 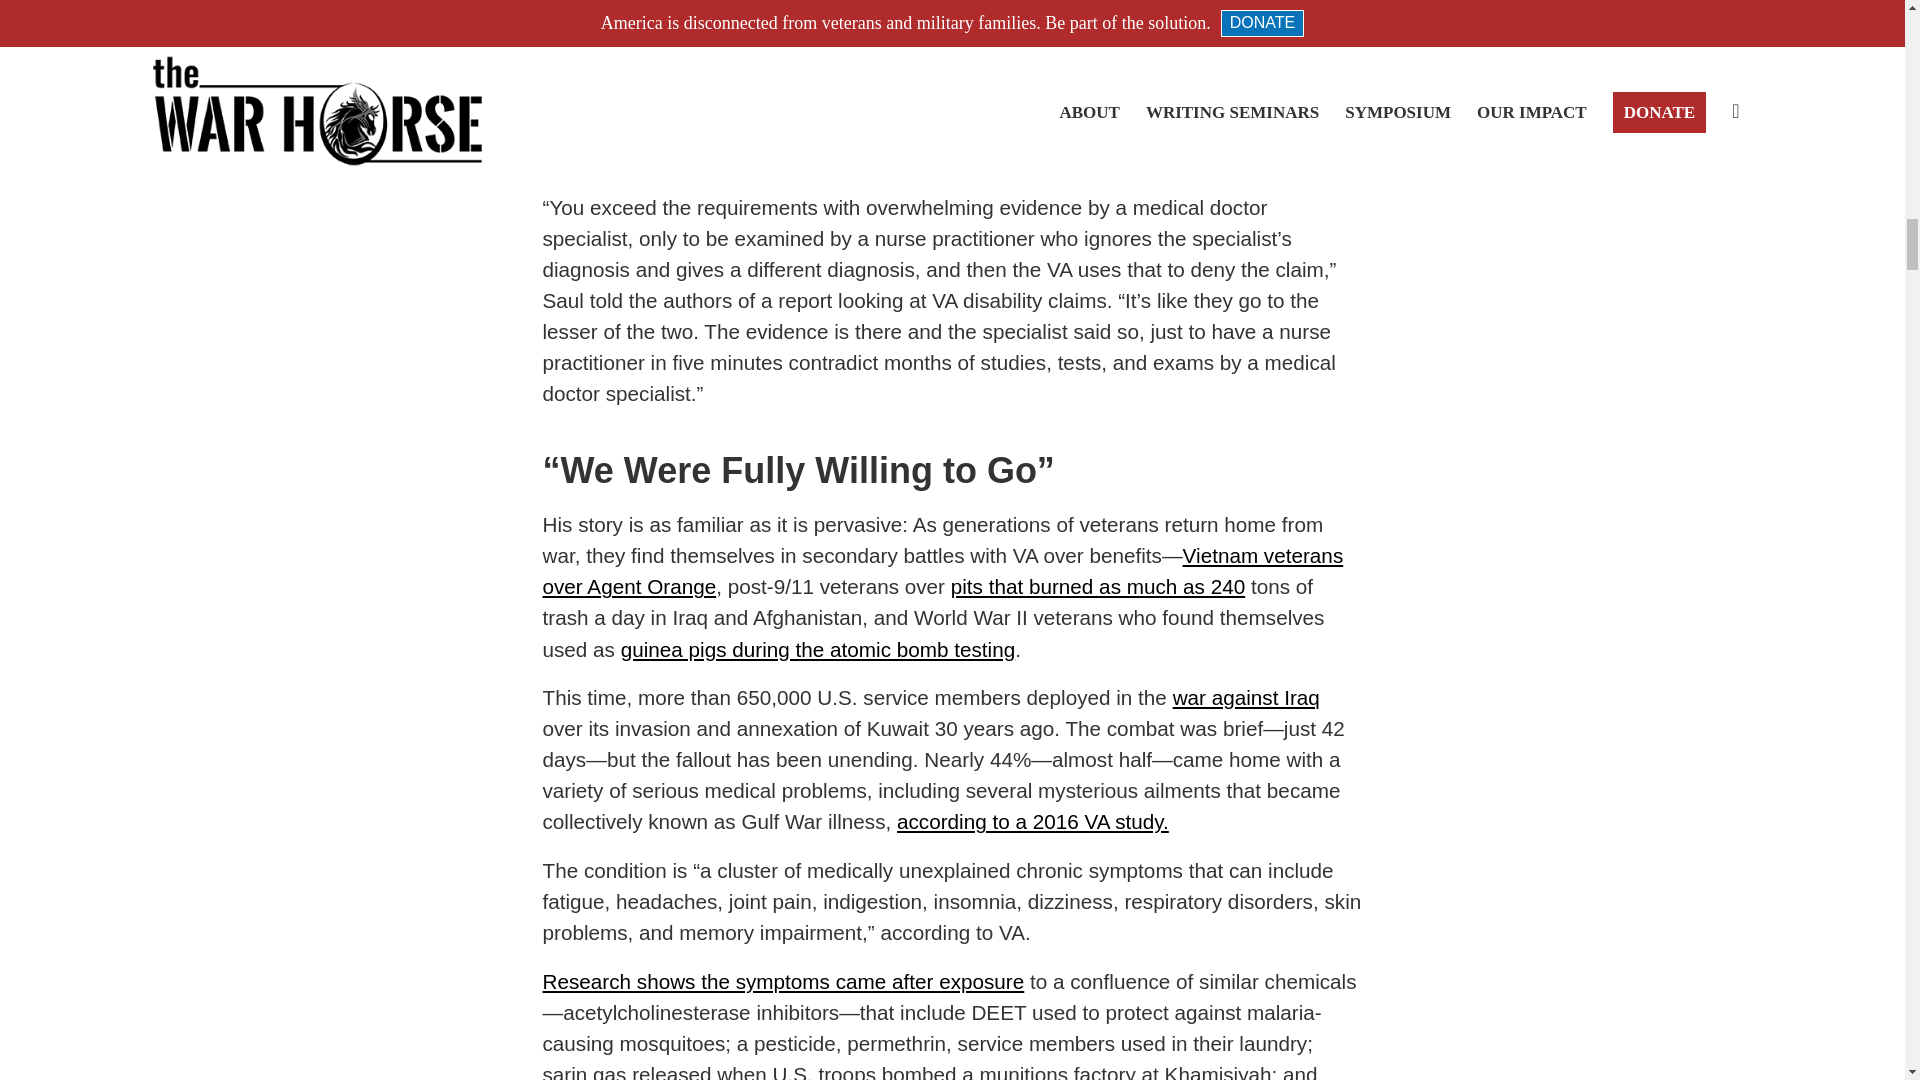 I want to click on Vietnam veterans over Agent Orange, so click(x=942, y=571).